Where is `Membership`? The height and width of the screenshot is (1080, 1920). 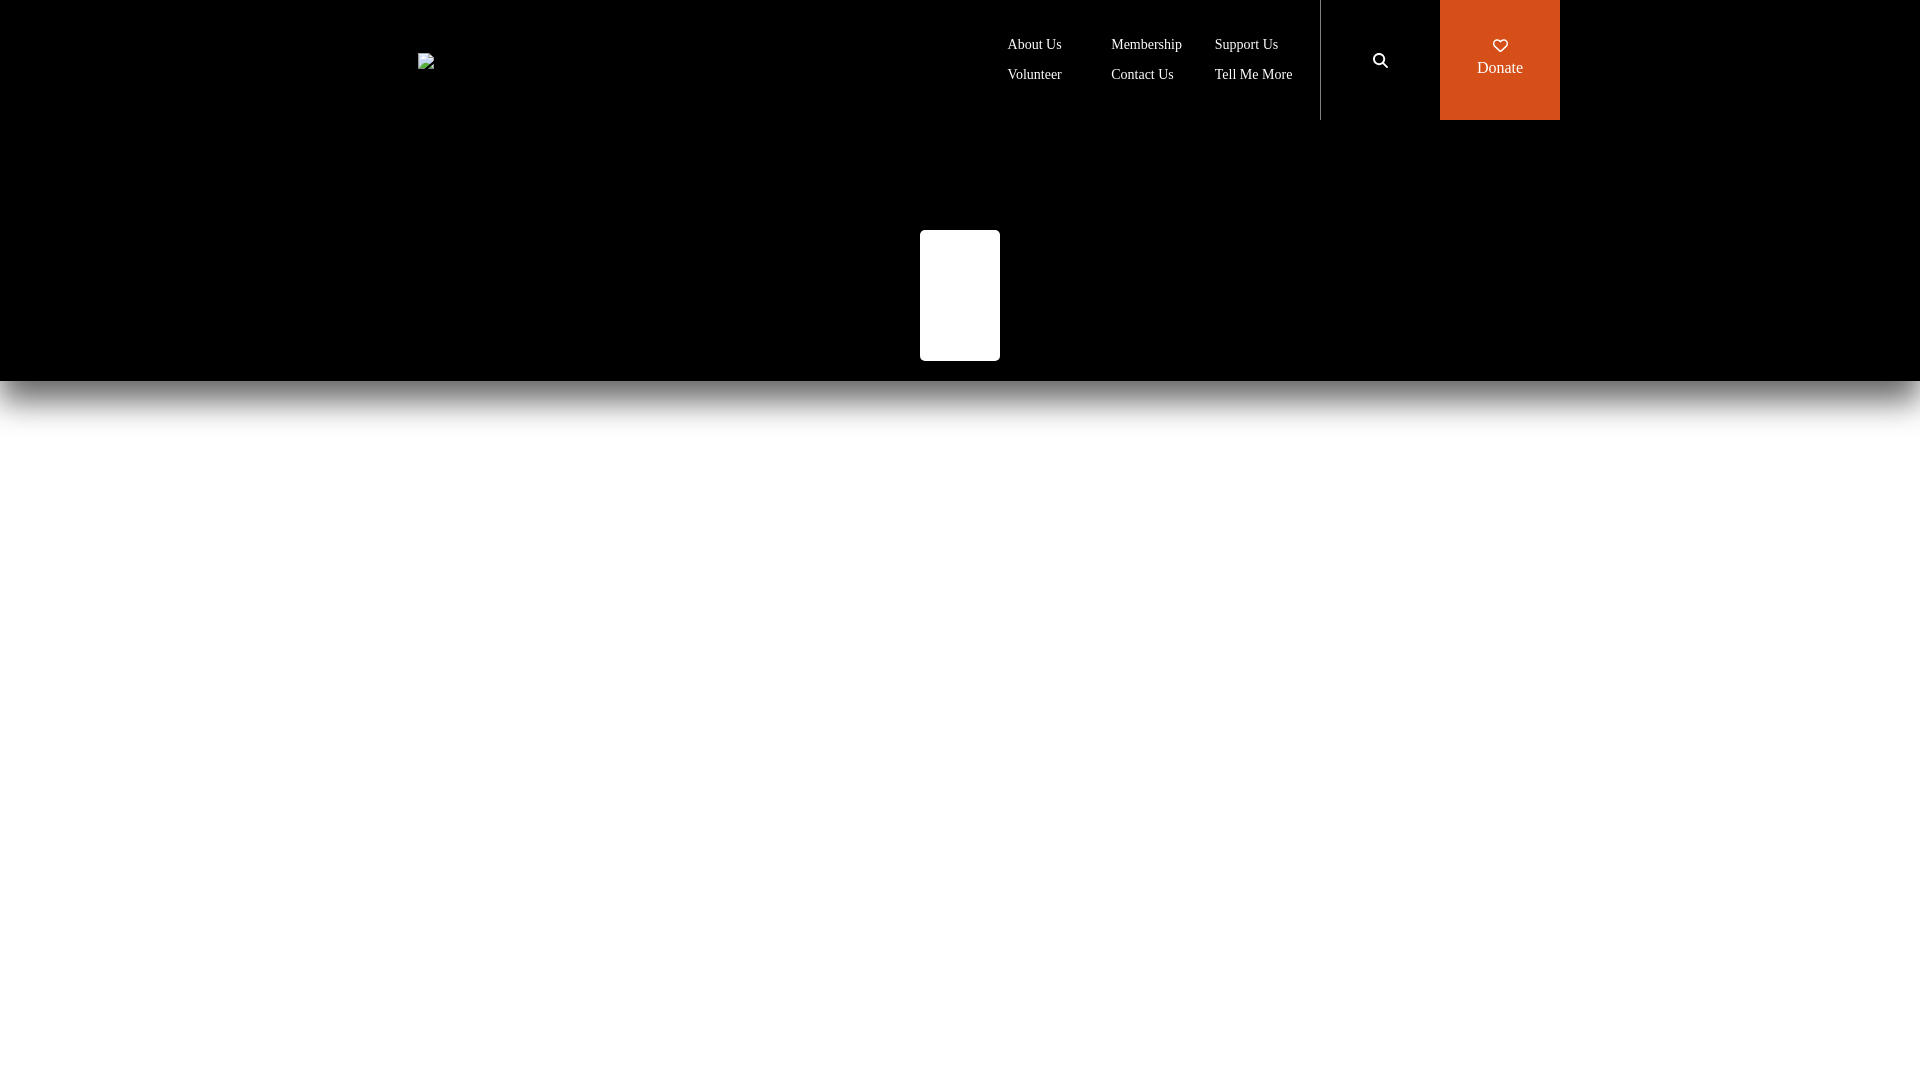
Membership is located at coordinates (1146, 46).